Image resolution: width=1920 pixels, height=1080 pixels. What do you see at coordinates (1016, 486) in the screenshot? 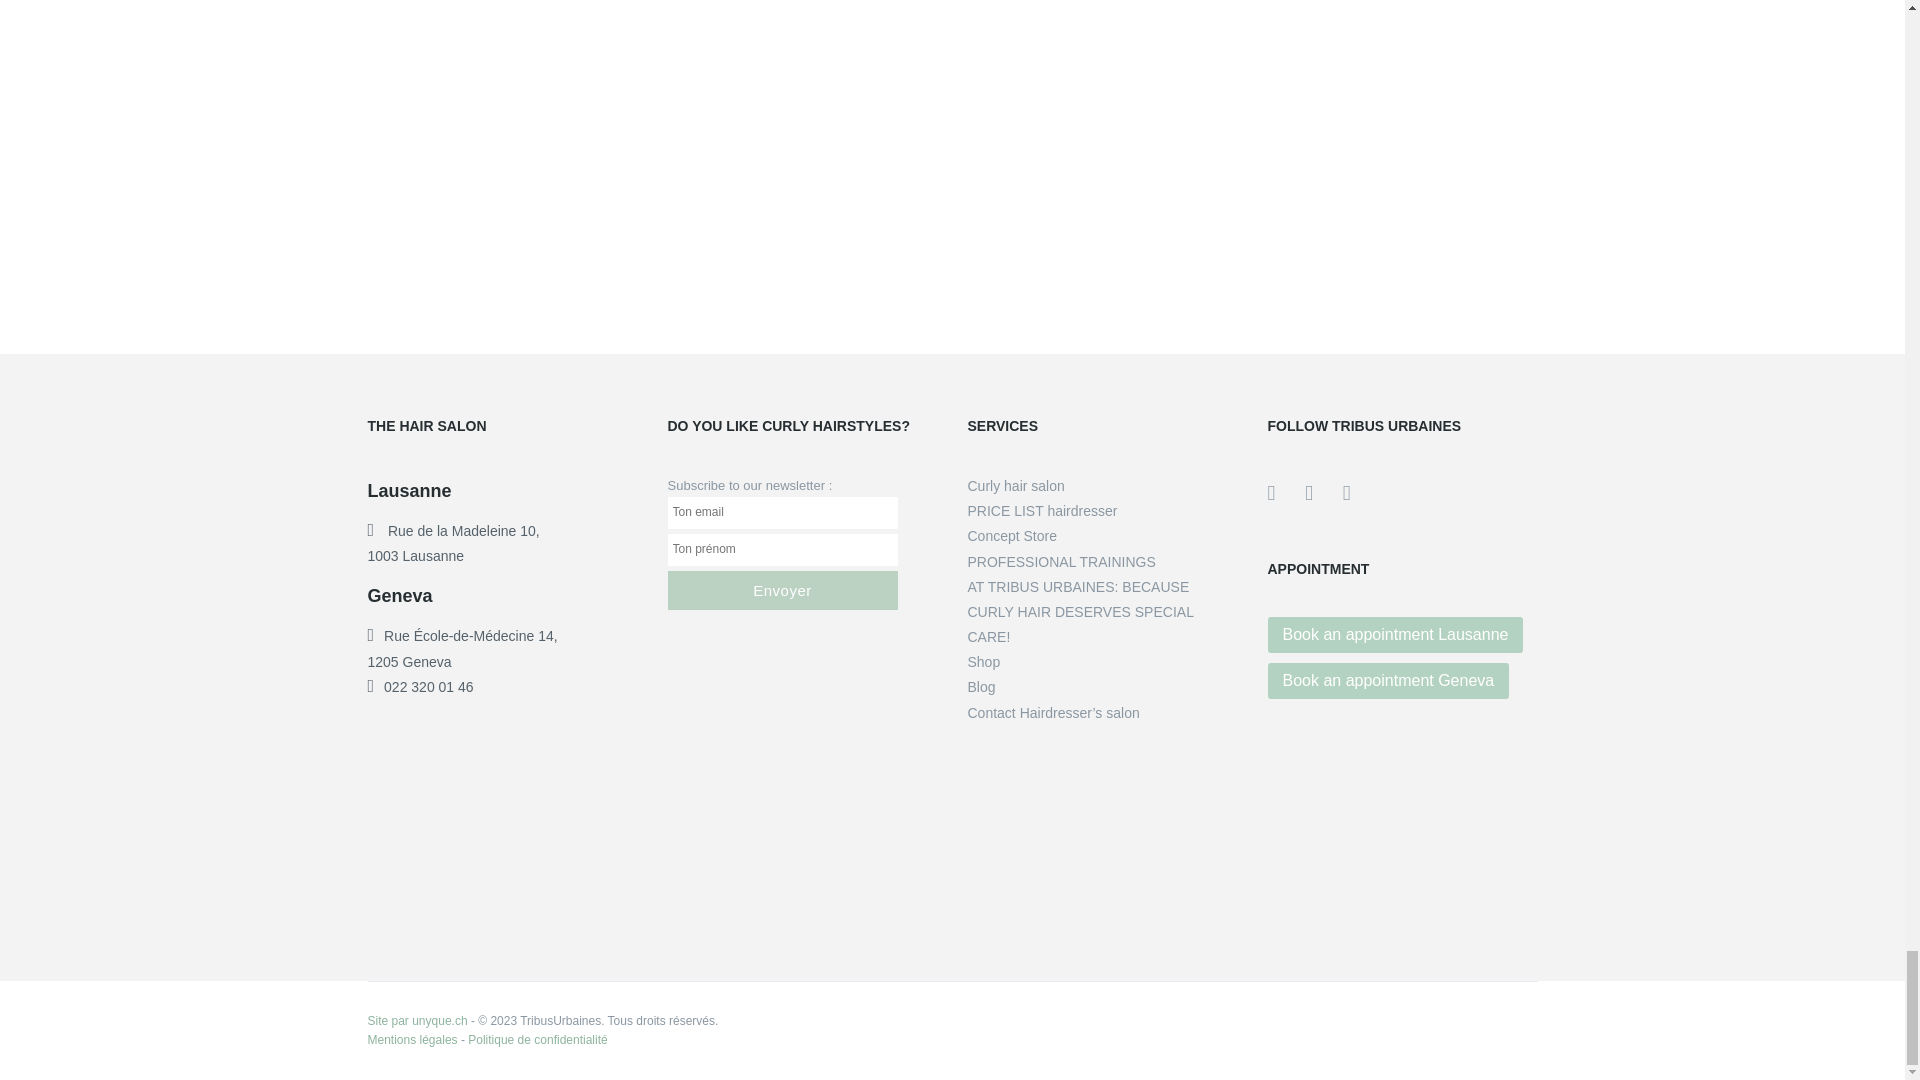
I see `Curly hair salon` at bounding box center [1016, 486].